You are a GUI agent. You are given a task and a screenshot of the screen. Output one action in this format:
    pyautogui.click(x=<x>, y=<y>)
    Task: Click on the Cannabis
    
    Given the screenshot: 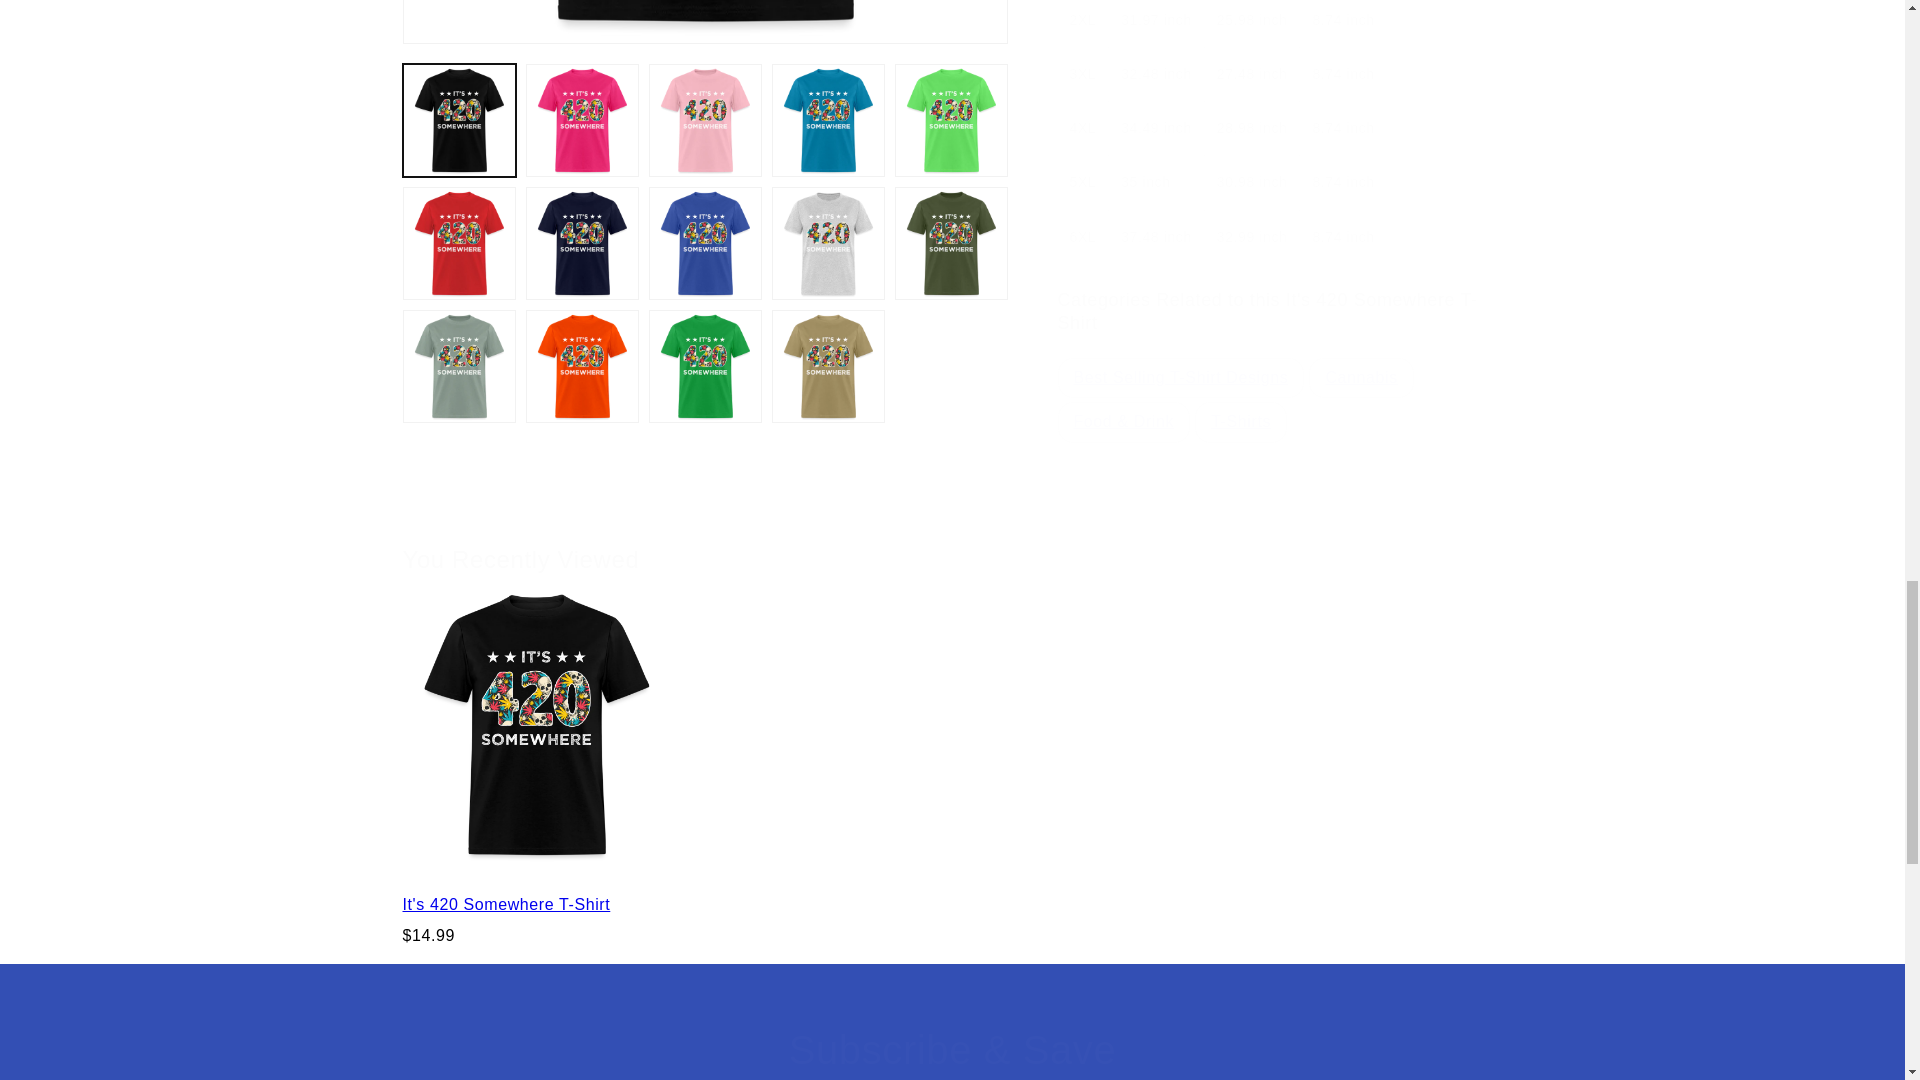 What is the action you would take?
    pyautogui.click(x=1360, y=362)
    